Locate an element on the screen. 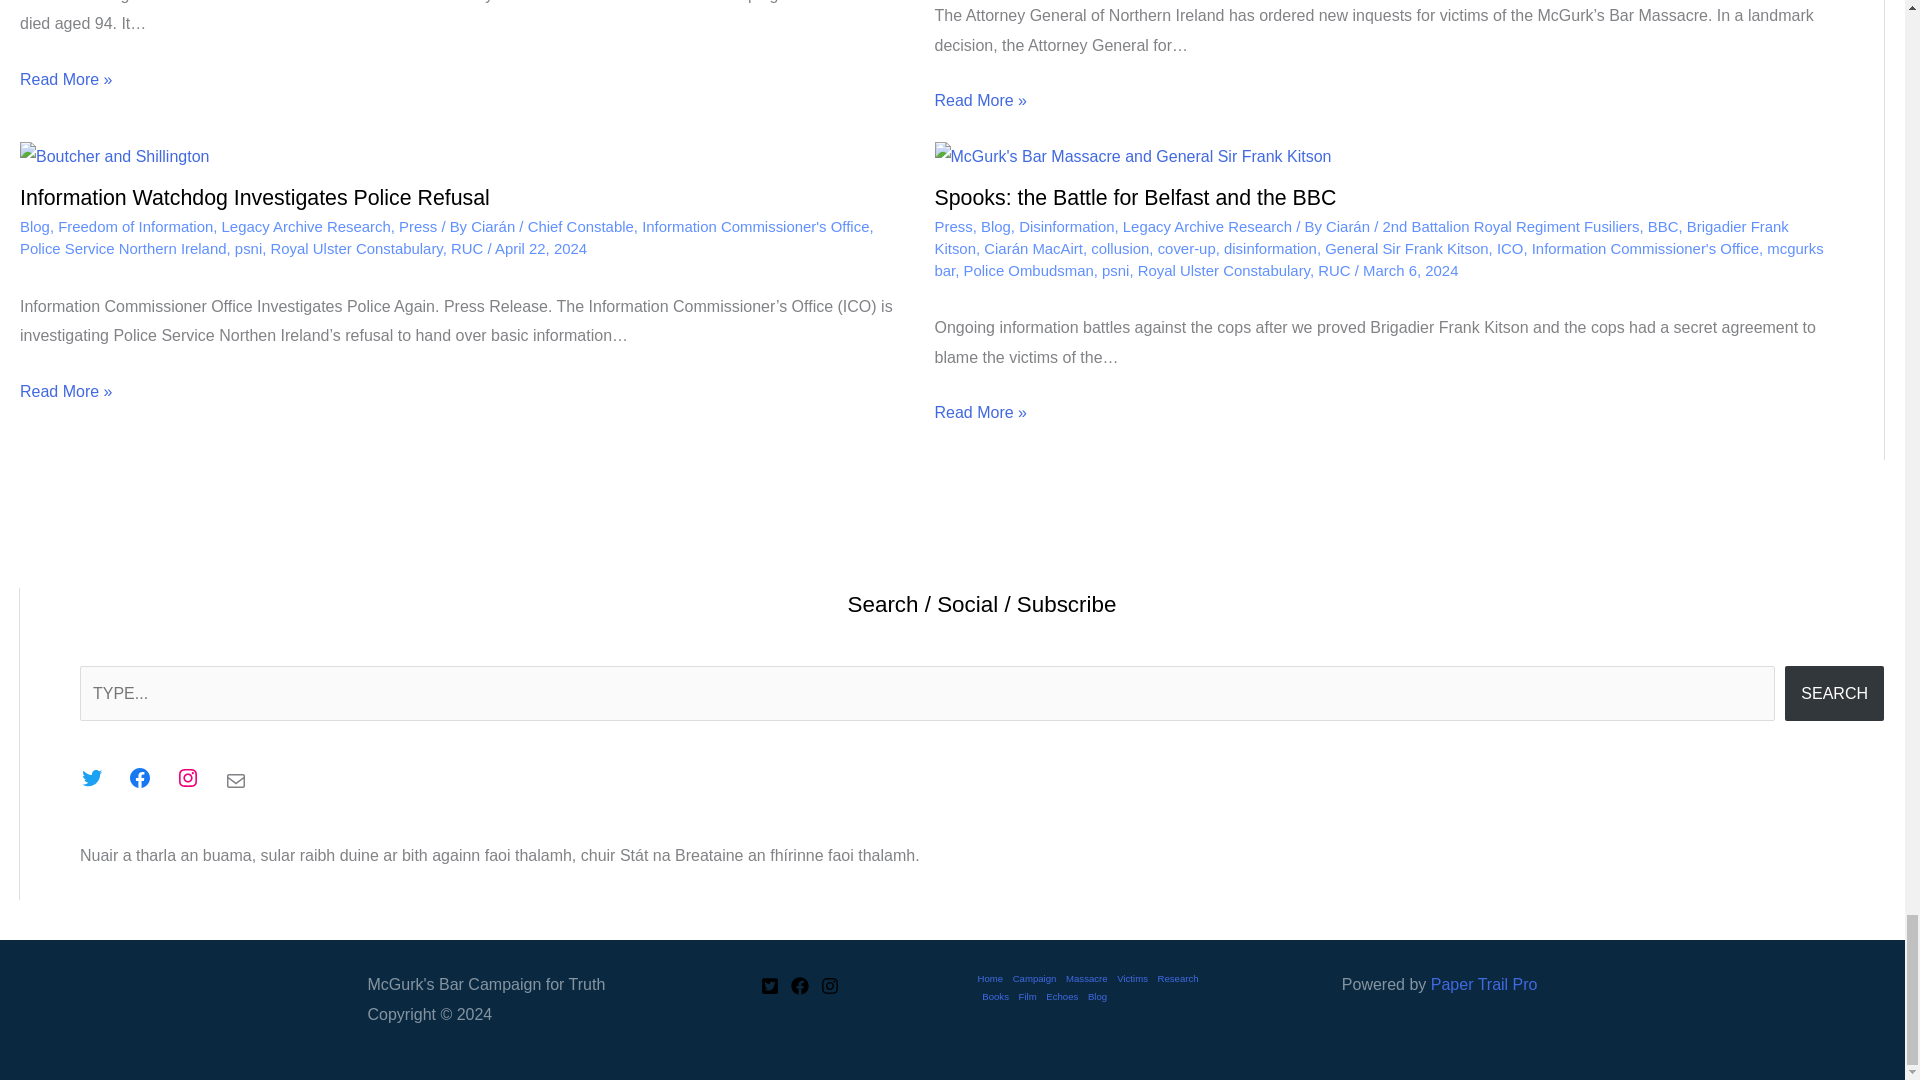 This screenshot has width=1920, height=1080. Spooks: the Battle for Belfast and the BBC 8 is located at coordinates (1132, 156).